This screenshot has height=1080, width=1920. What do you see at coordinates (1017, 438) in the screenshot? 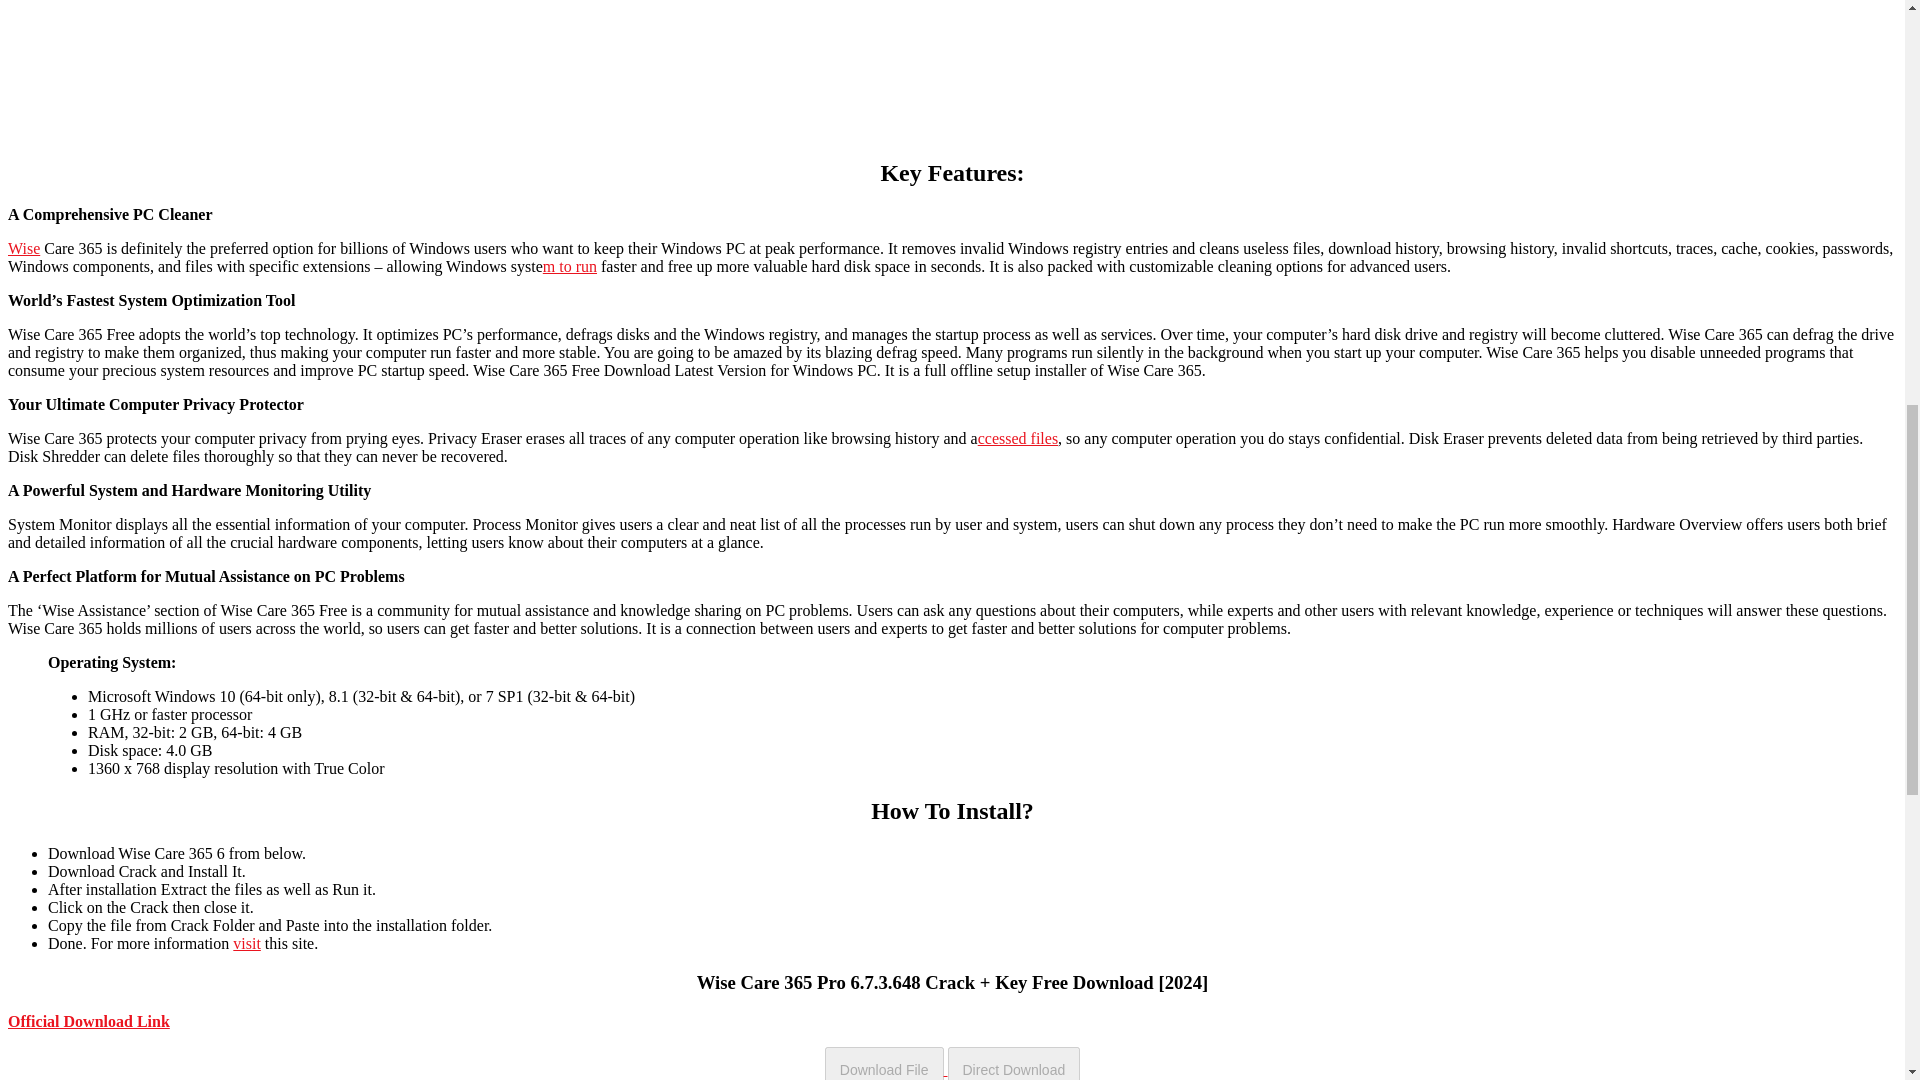
I see `ccessed files` at bounding box center [1017, 438].